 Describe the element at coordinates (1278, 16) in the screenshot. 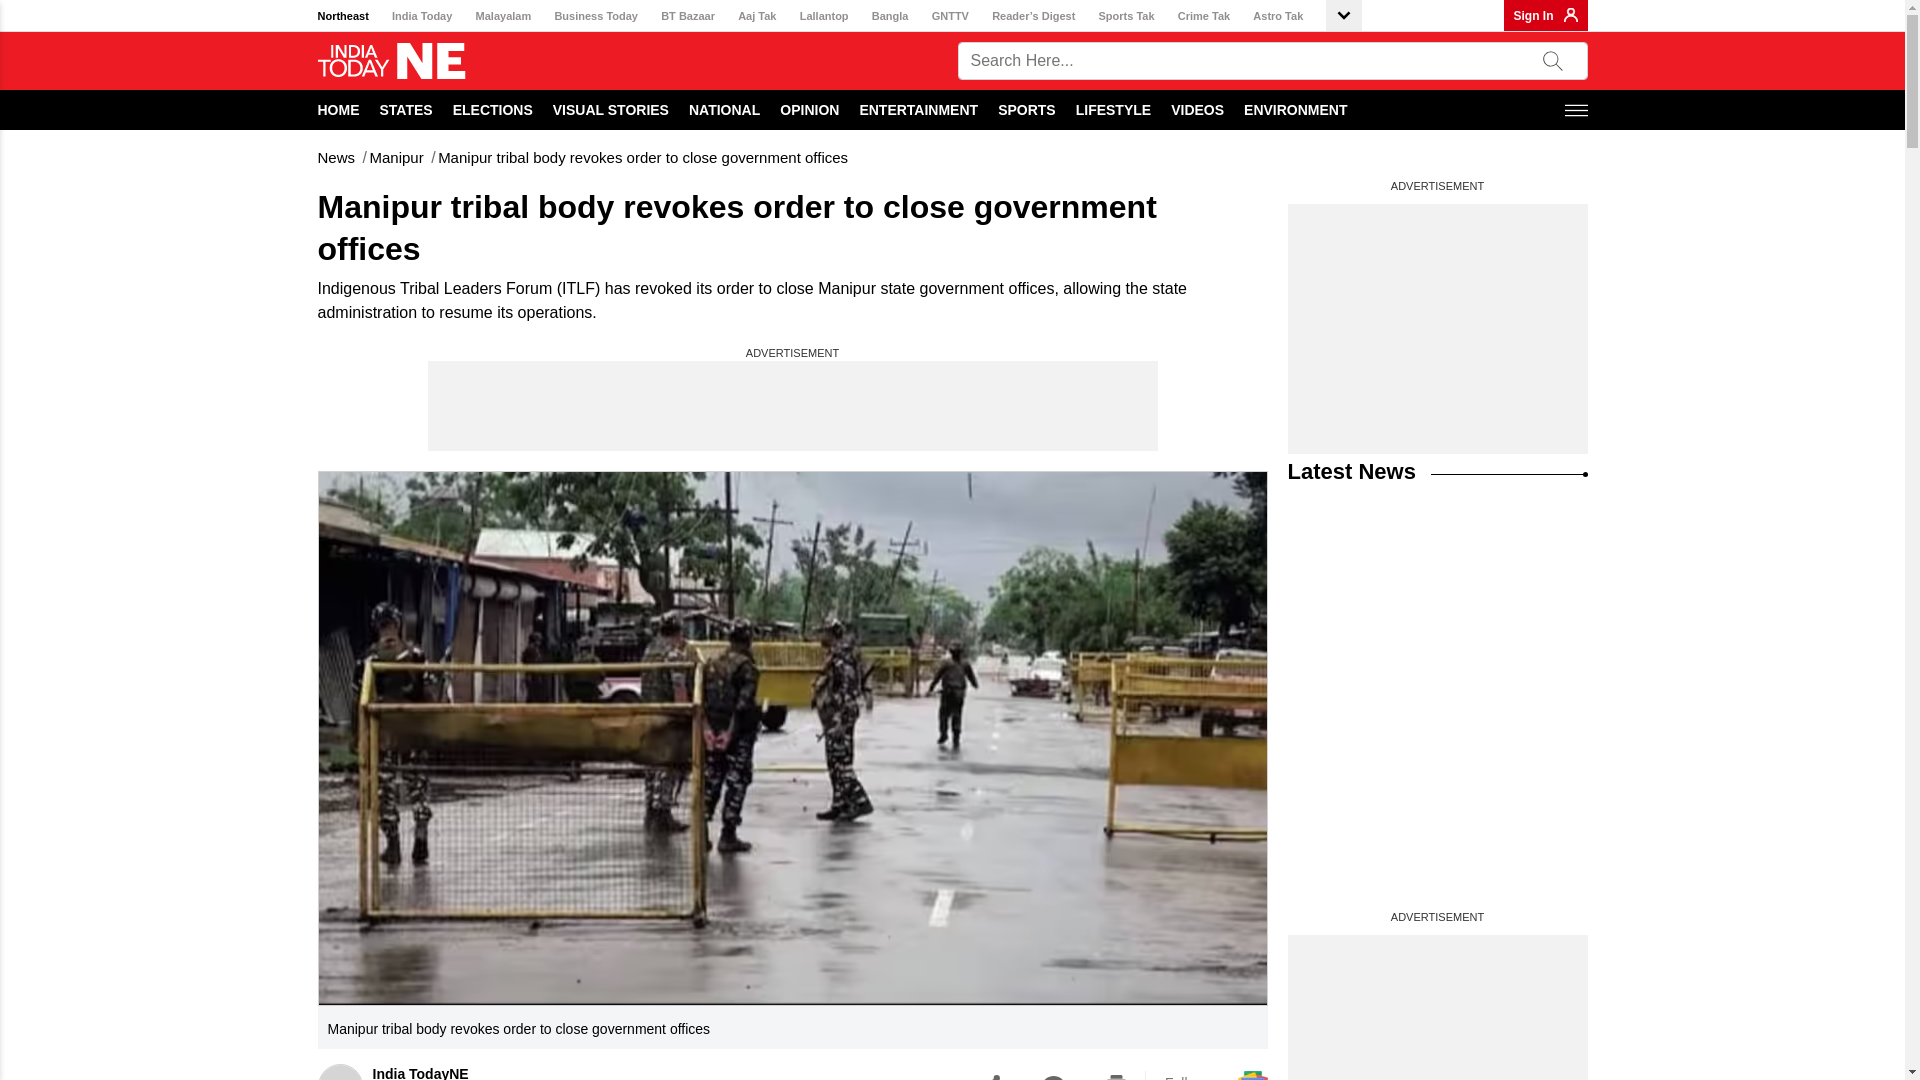

I see `Astro Tak` at that location.